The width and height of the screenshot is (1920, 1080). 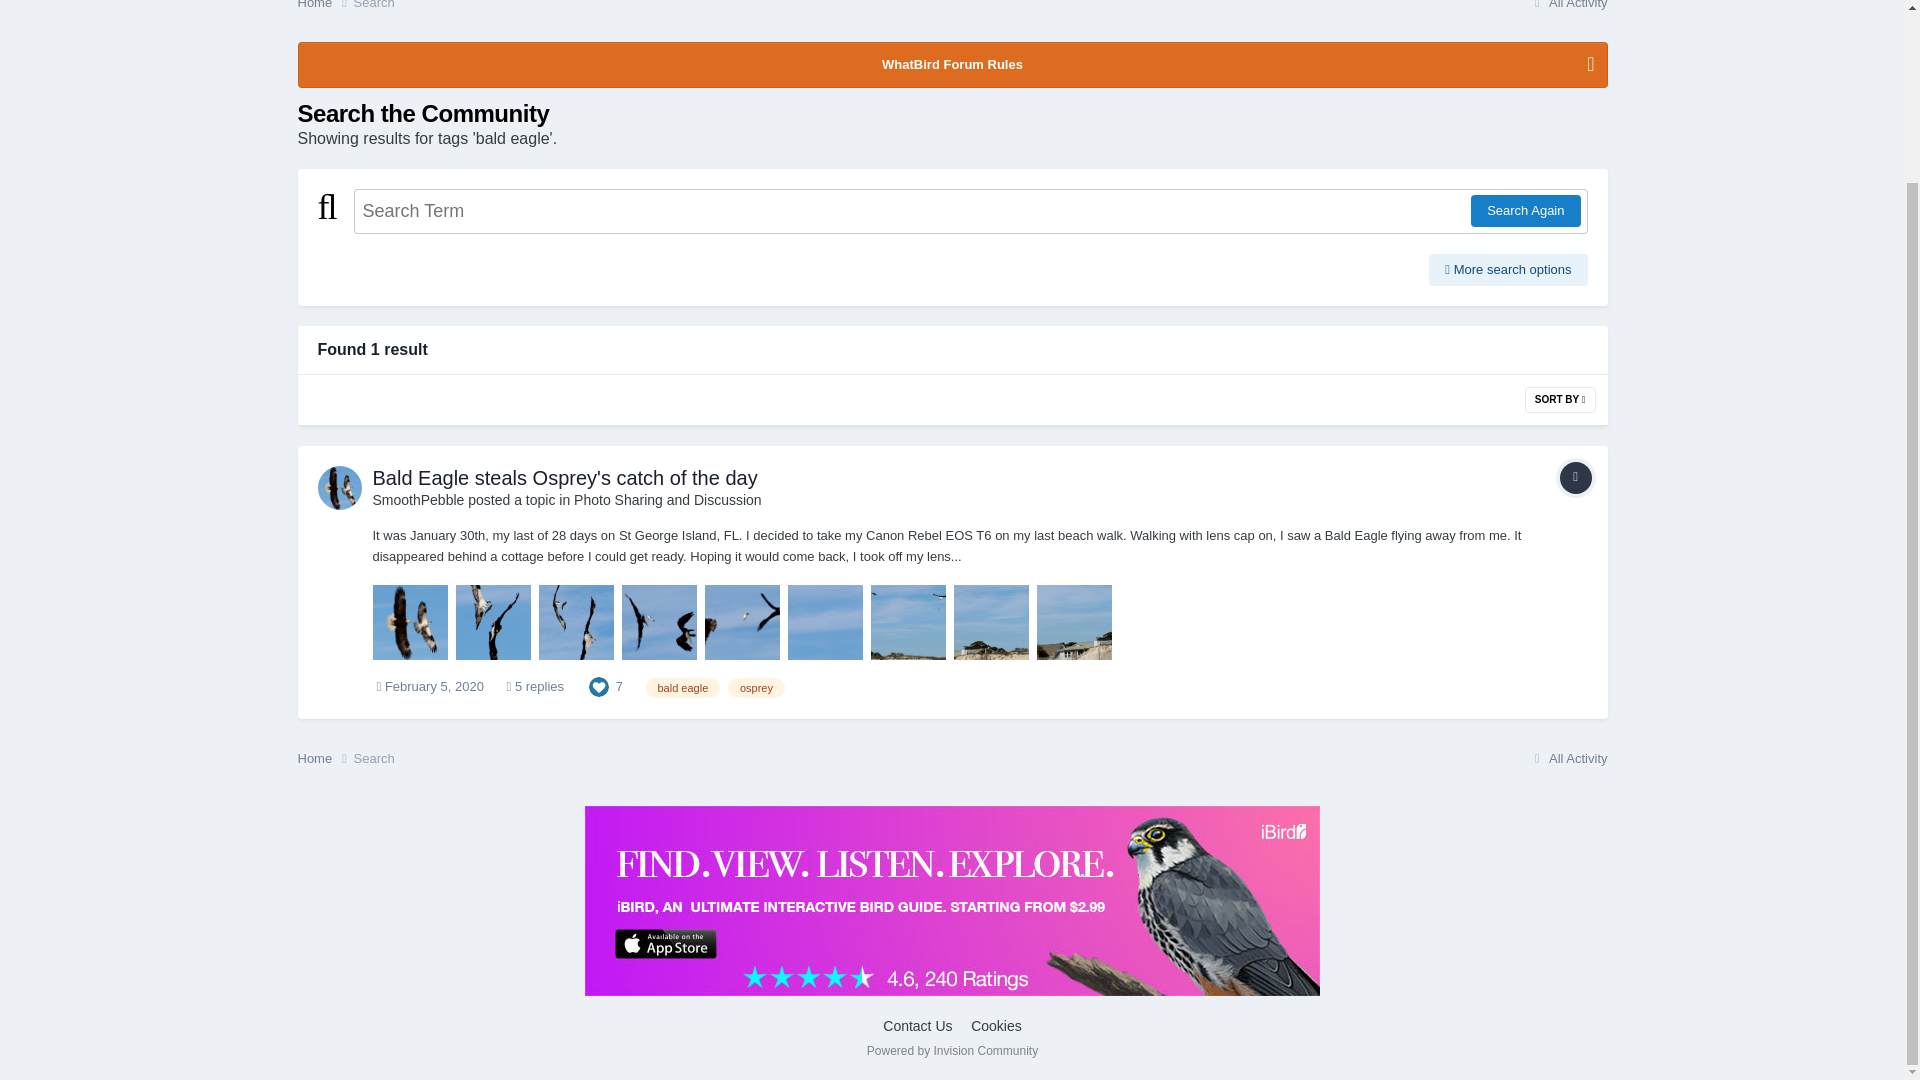 What do you see at coordinates (952, 1051) in the screenshot?
I see `Invision Community` at bounding box center [952, 1051].